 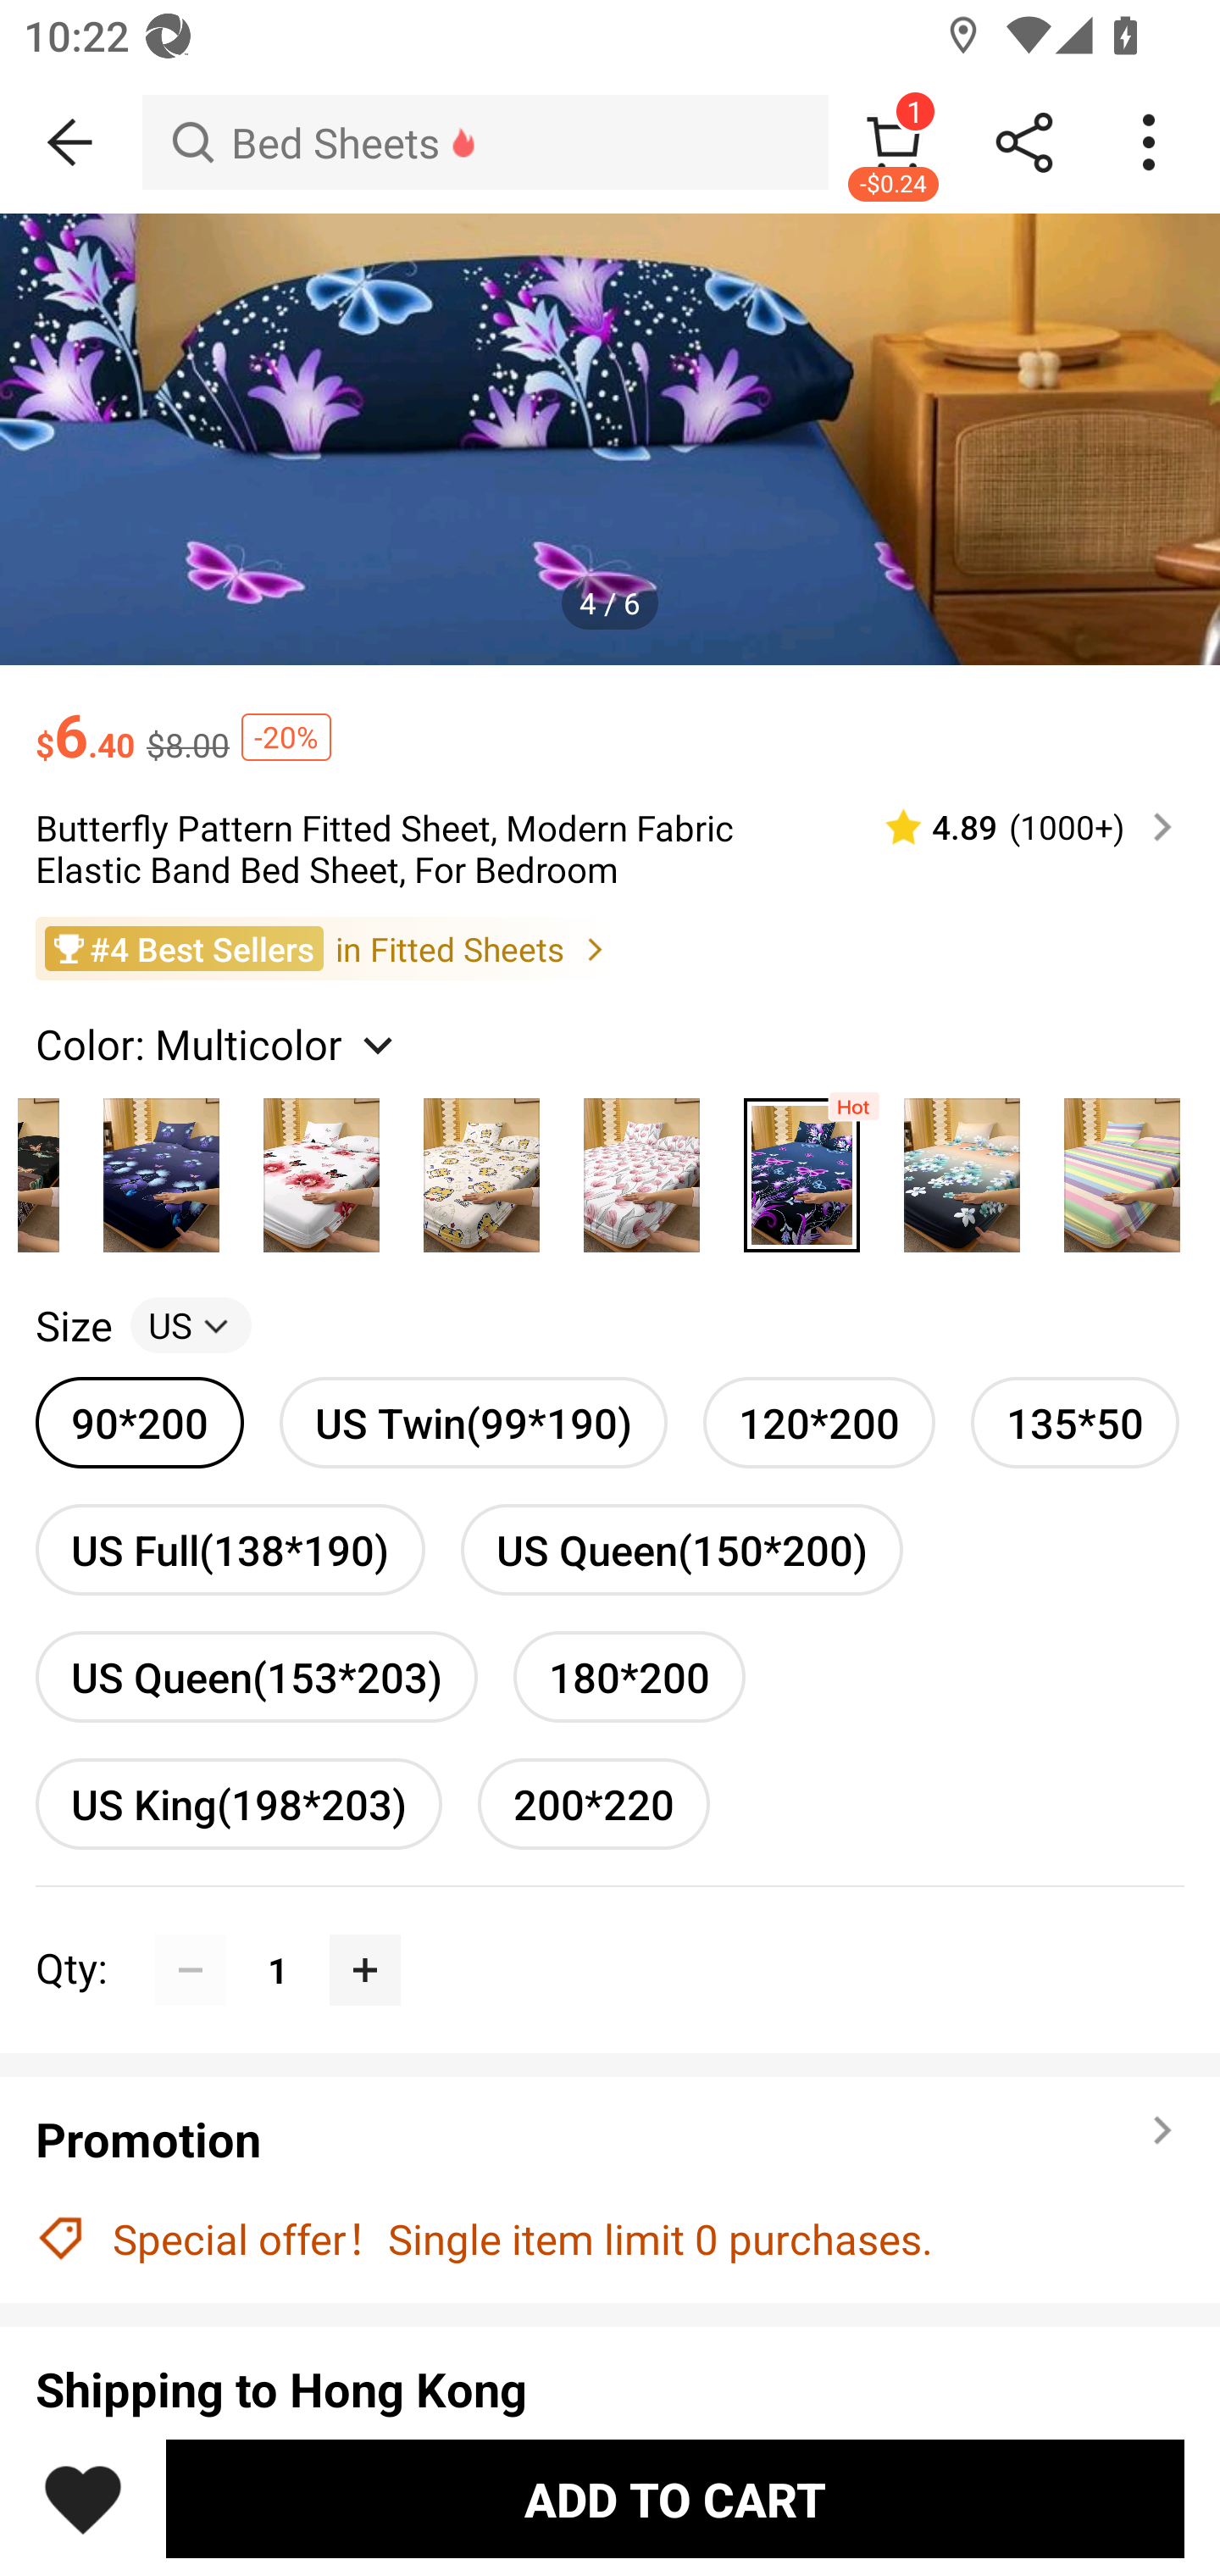 I want to click on Multicolor, so click(x=962, y=1166).